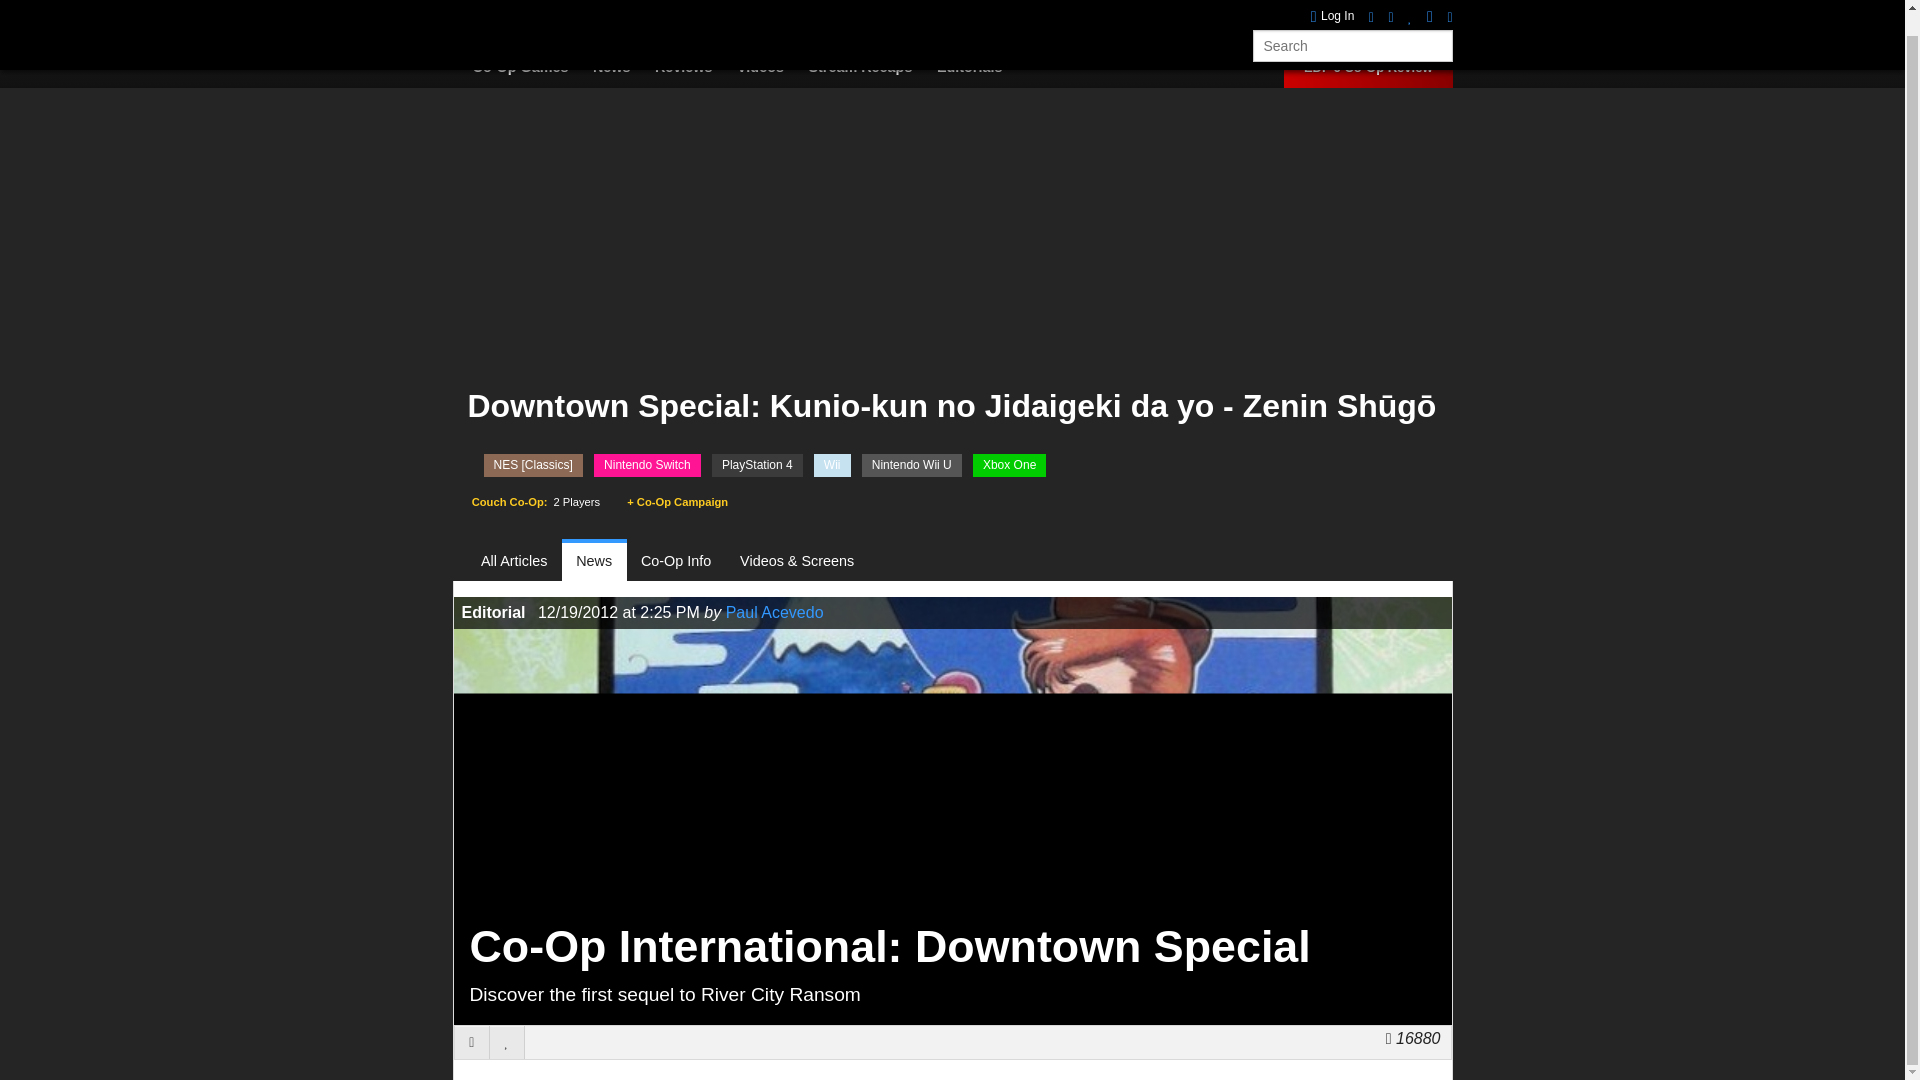 The width and height of the screenshot is (1920, 1080). Describe the element at coordinates (1333, 2) in the screenshot. I see `login` at that location.